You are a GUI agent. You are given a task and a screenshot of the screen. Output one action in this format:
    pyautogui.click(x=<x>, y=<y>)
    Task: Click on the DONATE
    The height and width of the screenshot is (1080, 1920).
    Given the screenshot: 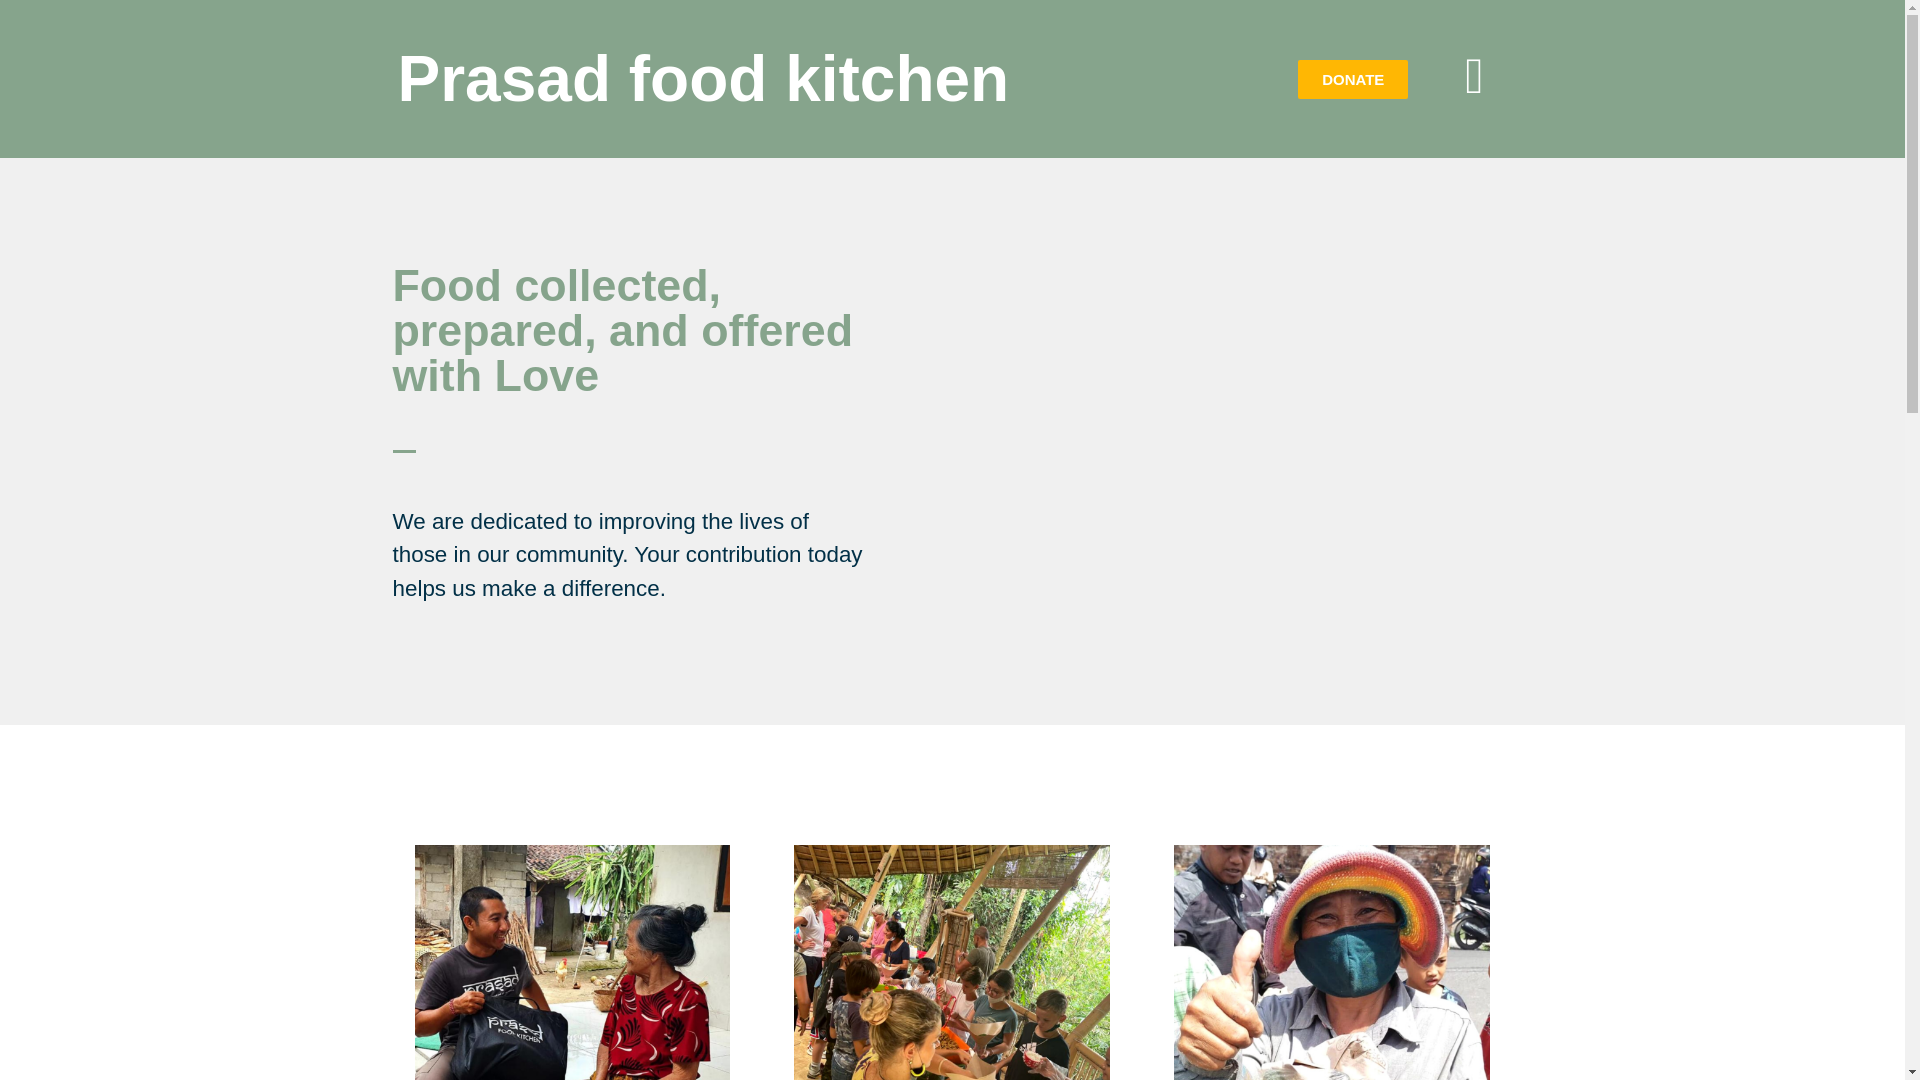 What is the action you would take?
    pyautogui.click(x=1352, y=80)
    